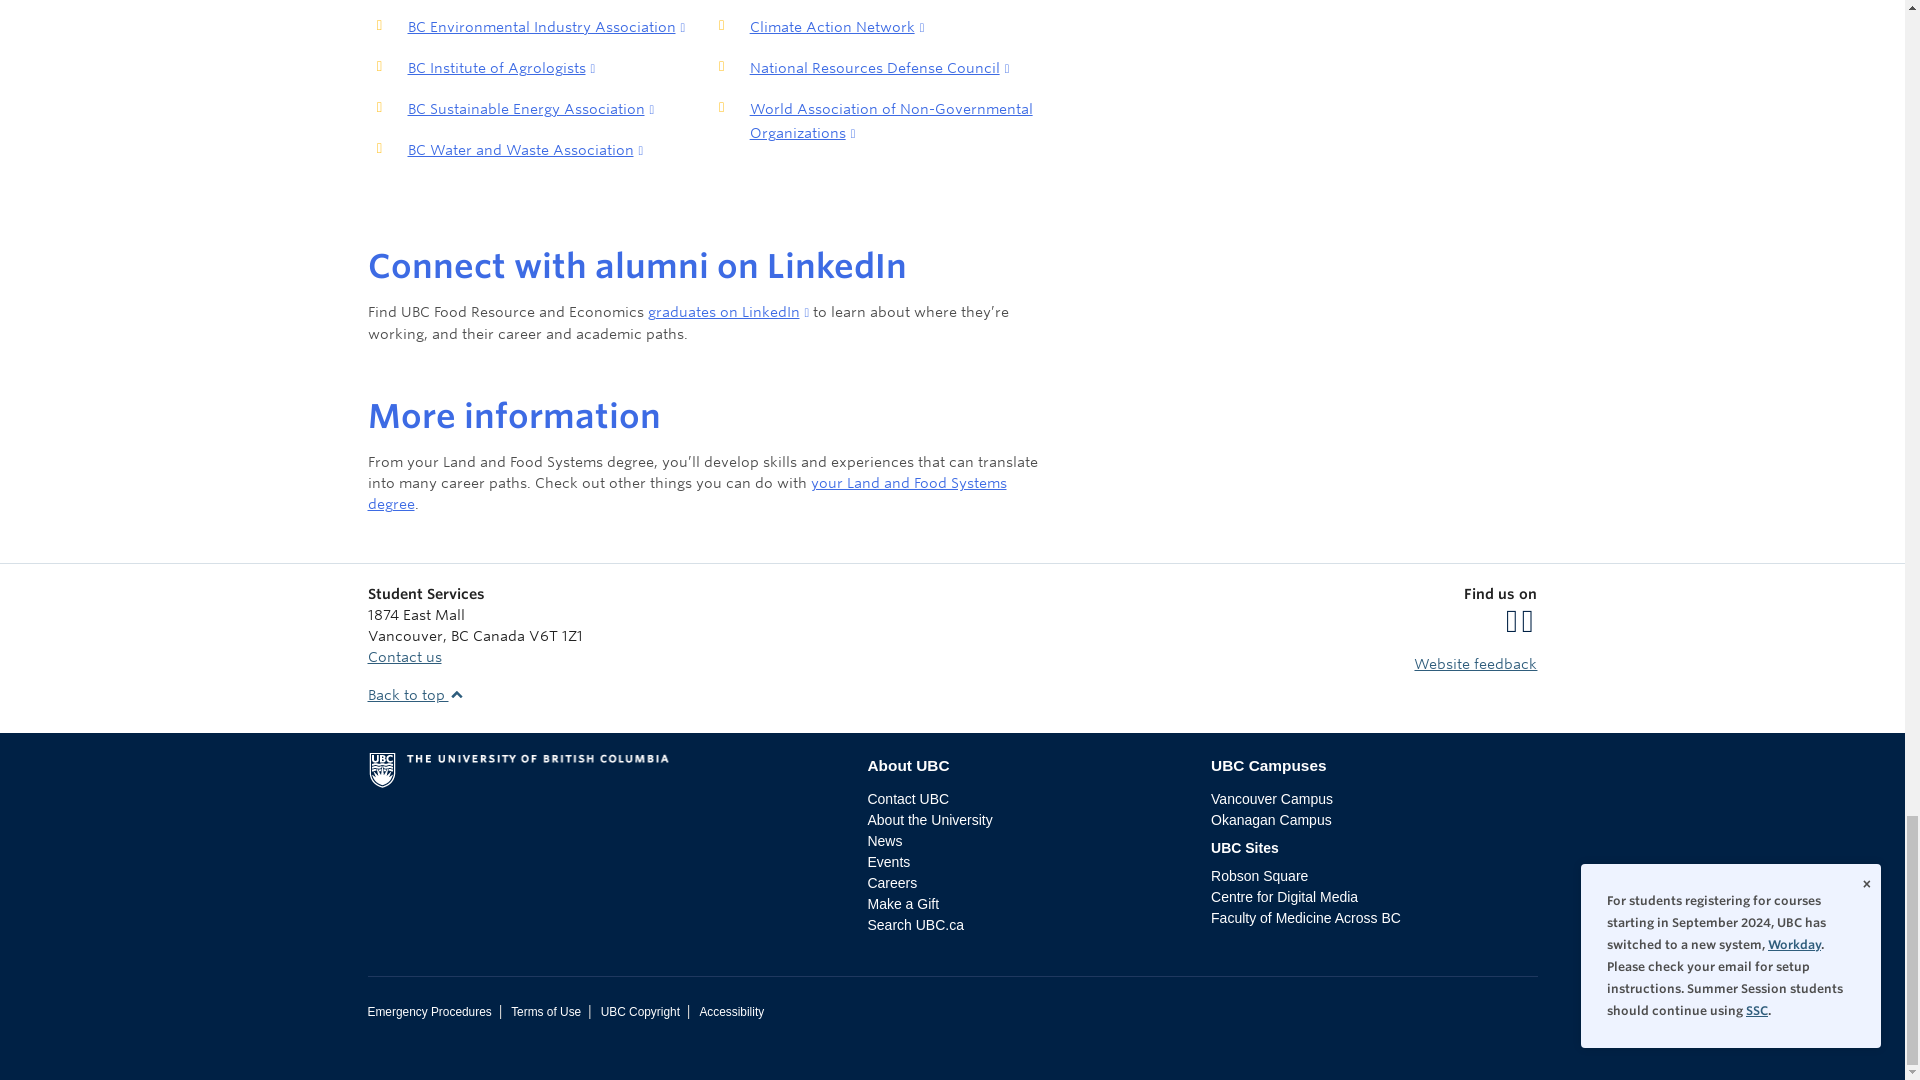 This screenshot has width=1920, height=1080. I want to click on Contact us, so click(404, 657).